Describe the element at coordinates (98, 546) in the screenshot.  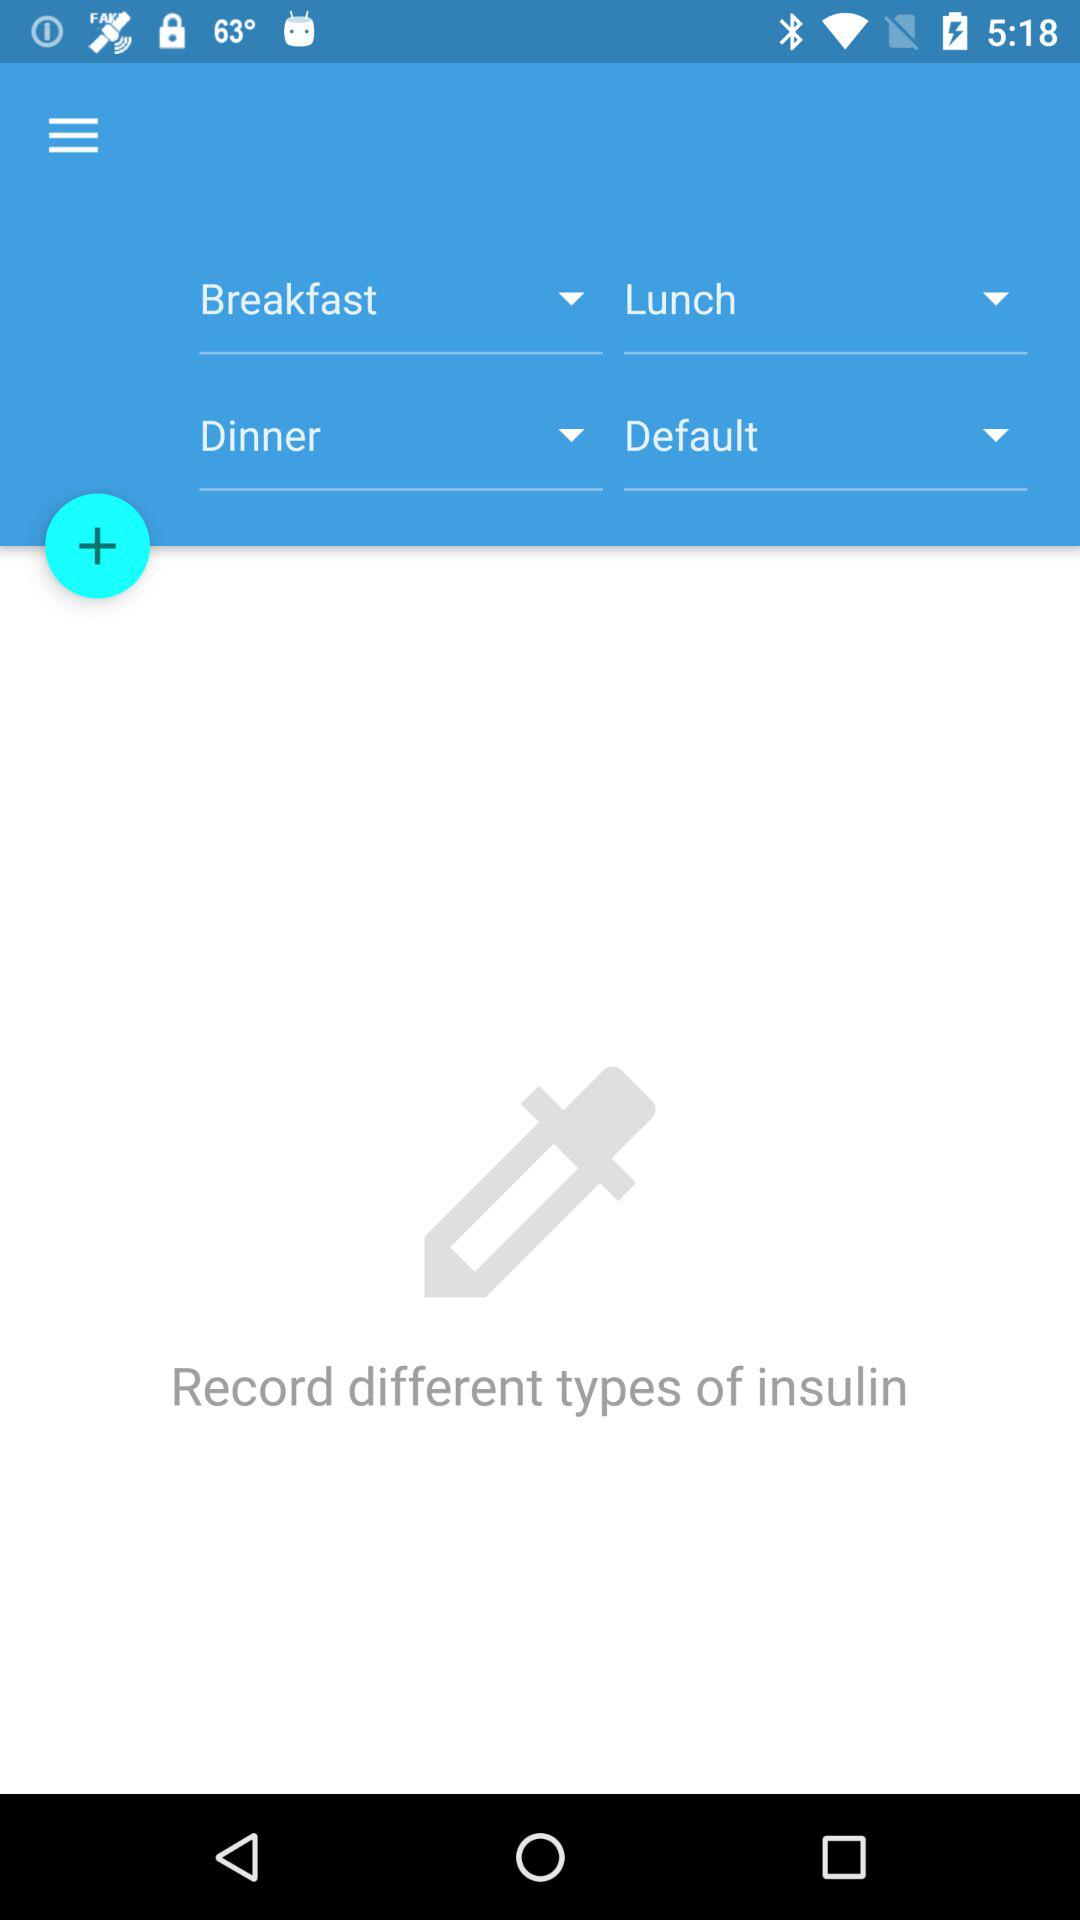
I see `add button` at that location.